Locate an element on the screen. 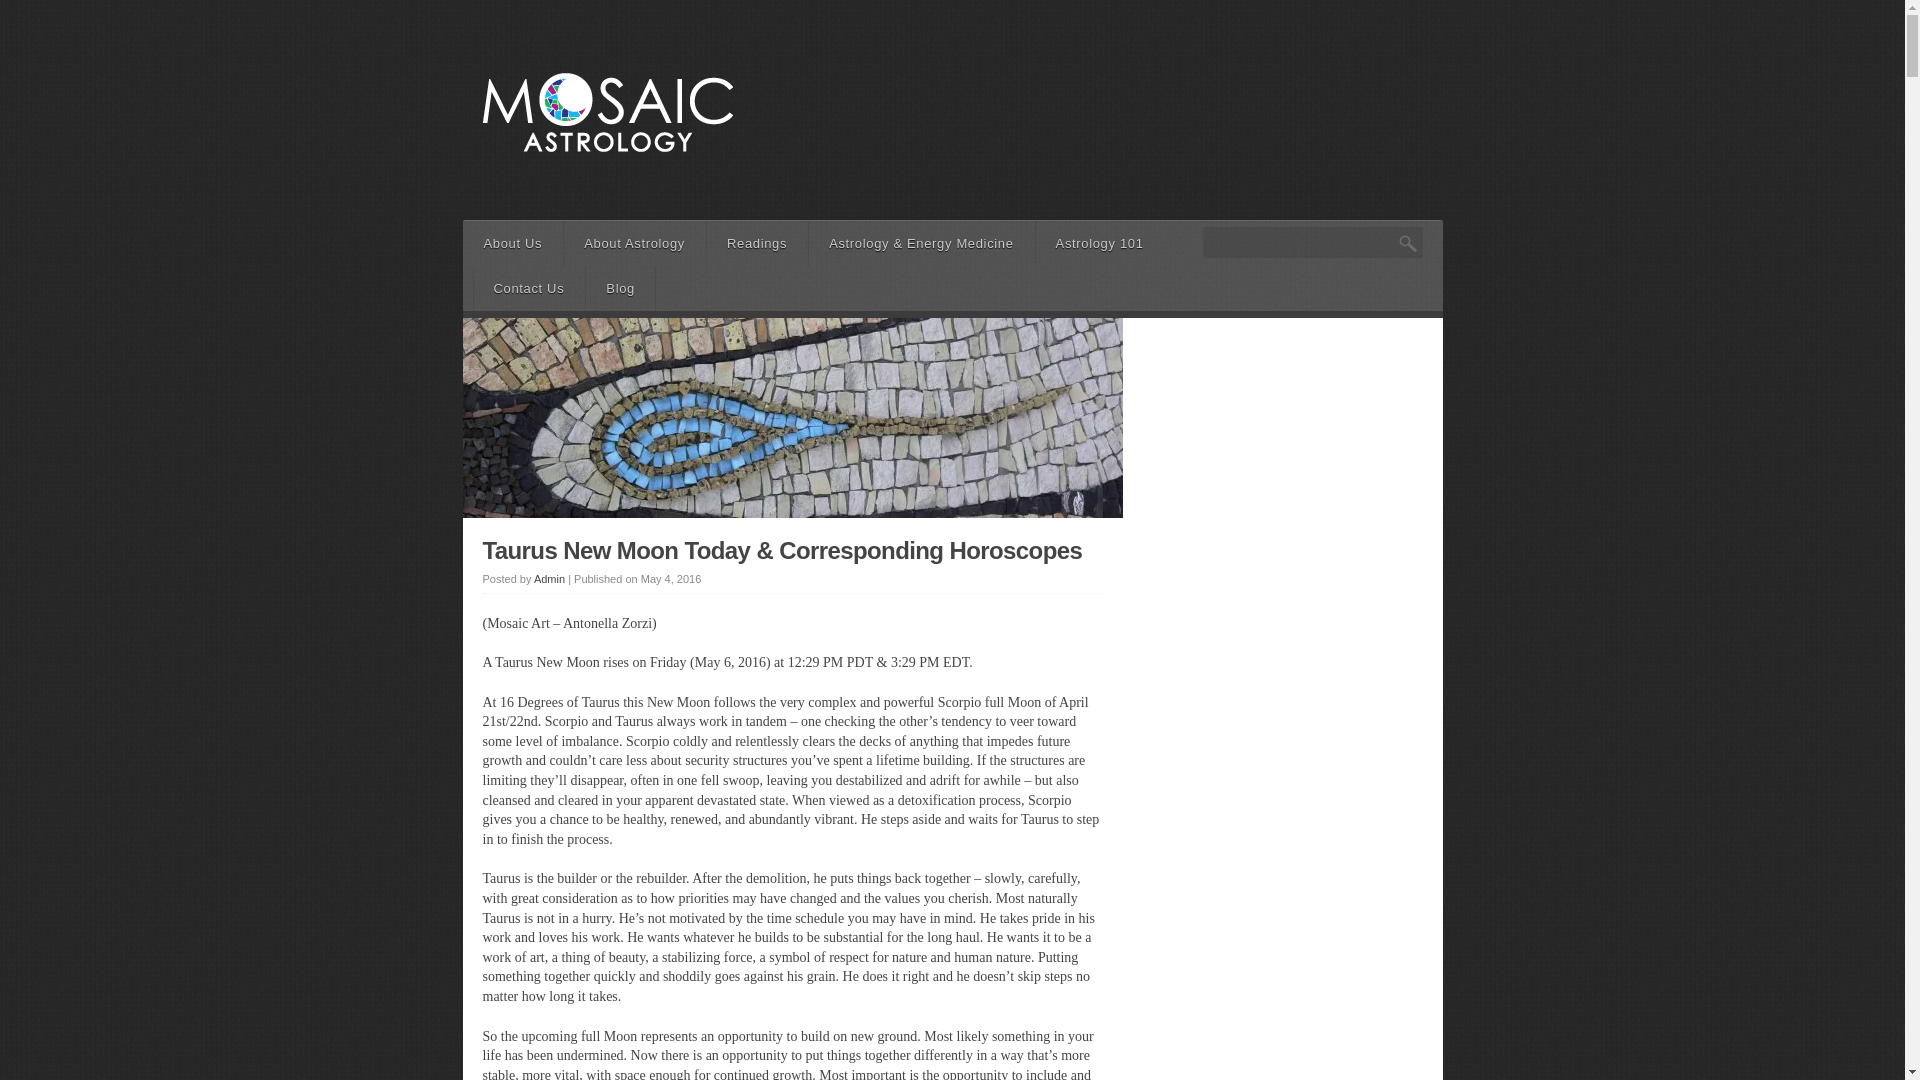 This screenshot has width=1920, height=1080. Admin is located at coordinates (548, 579).